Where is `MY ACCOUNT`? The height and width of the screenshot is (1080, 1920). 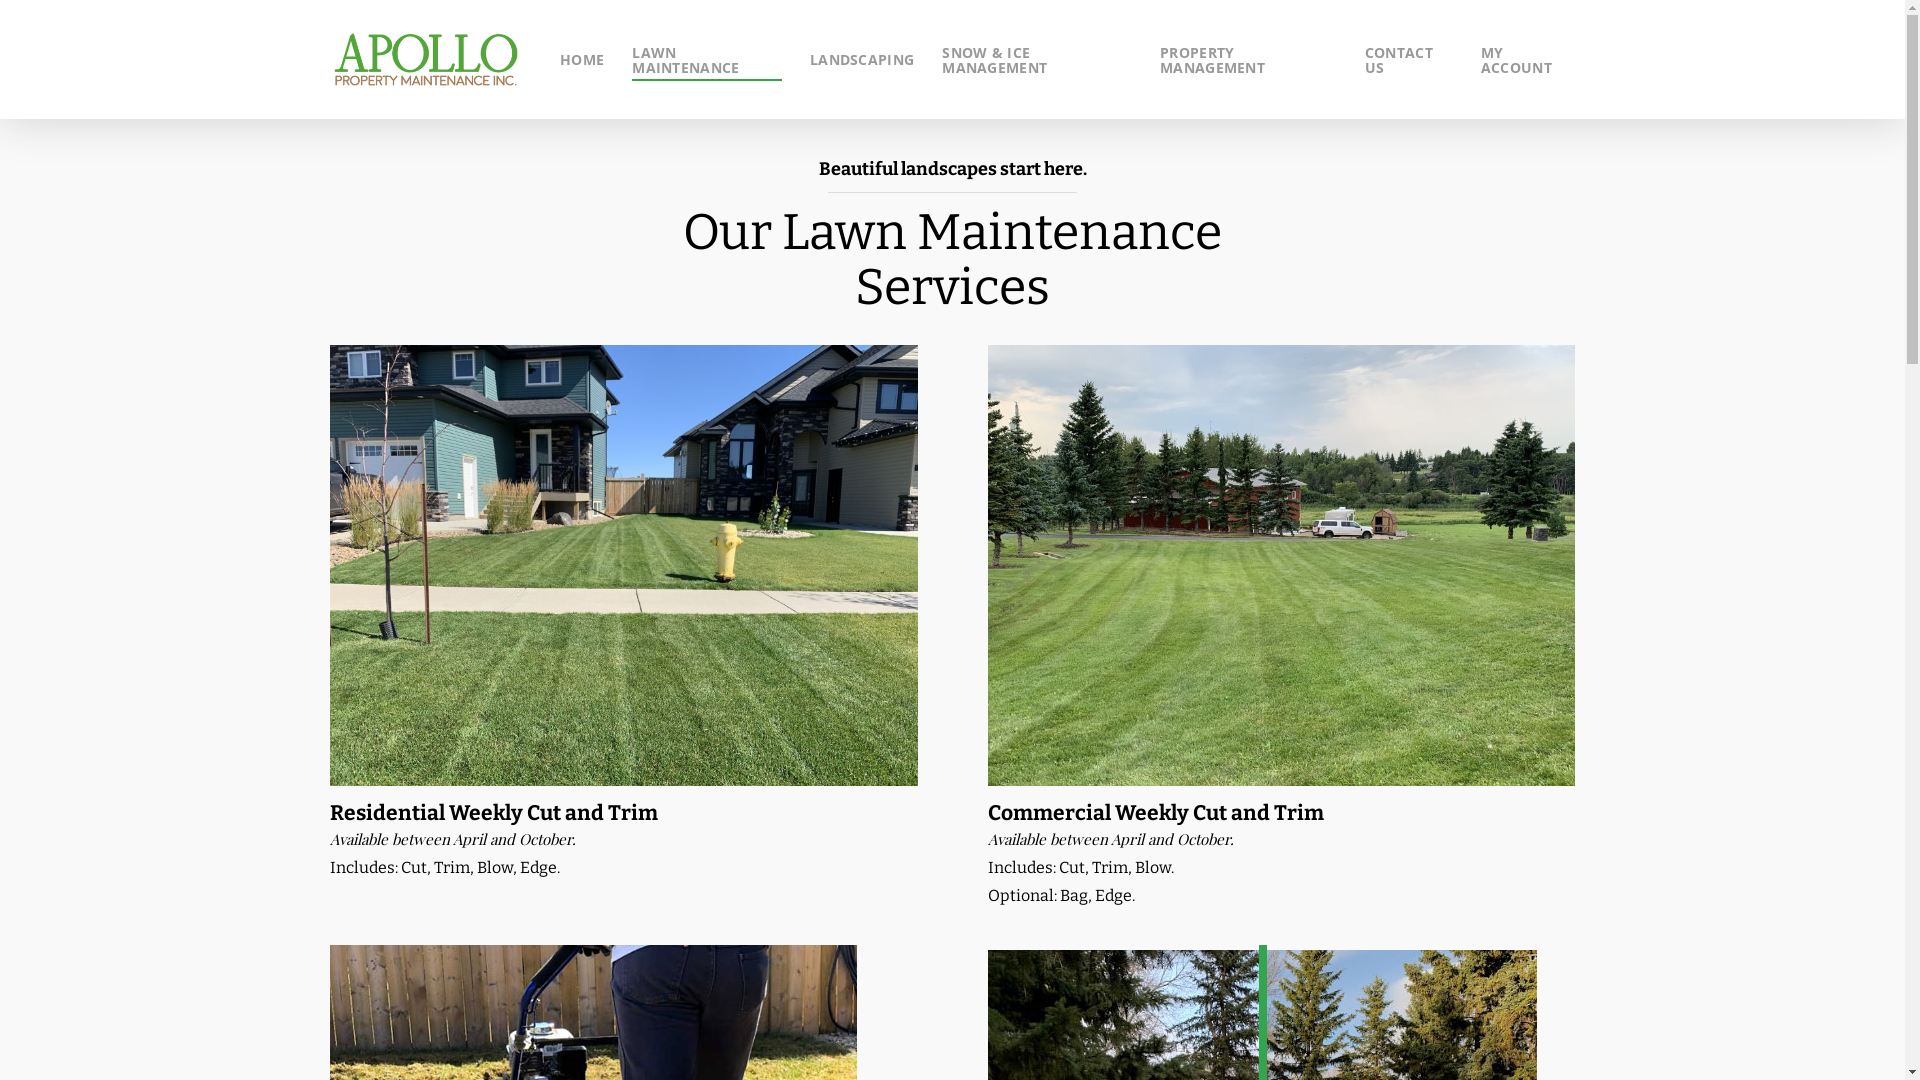
MY ACCOUNT is located at coordinates (1528, 59).